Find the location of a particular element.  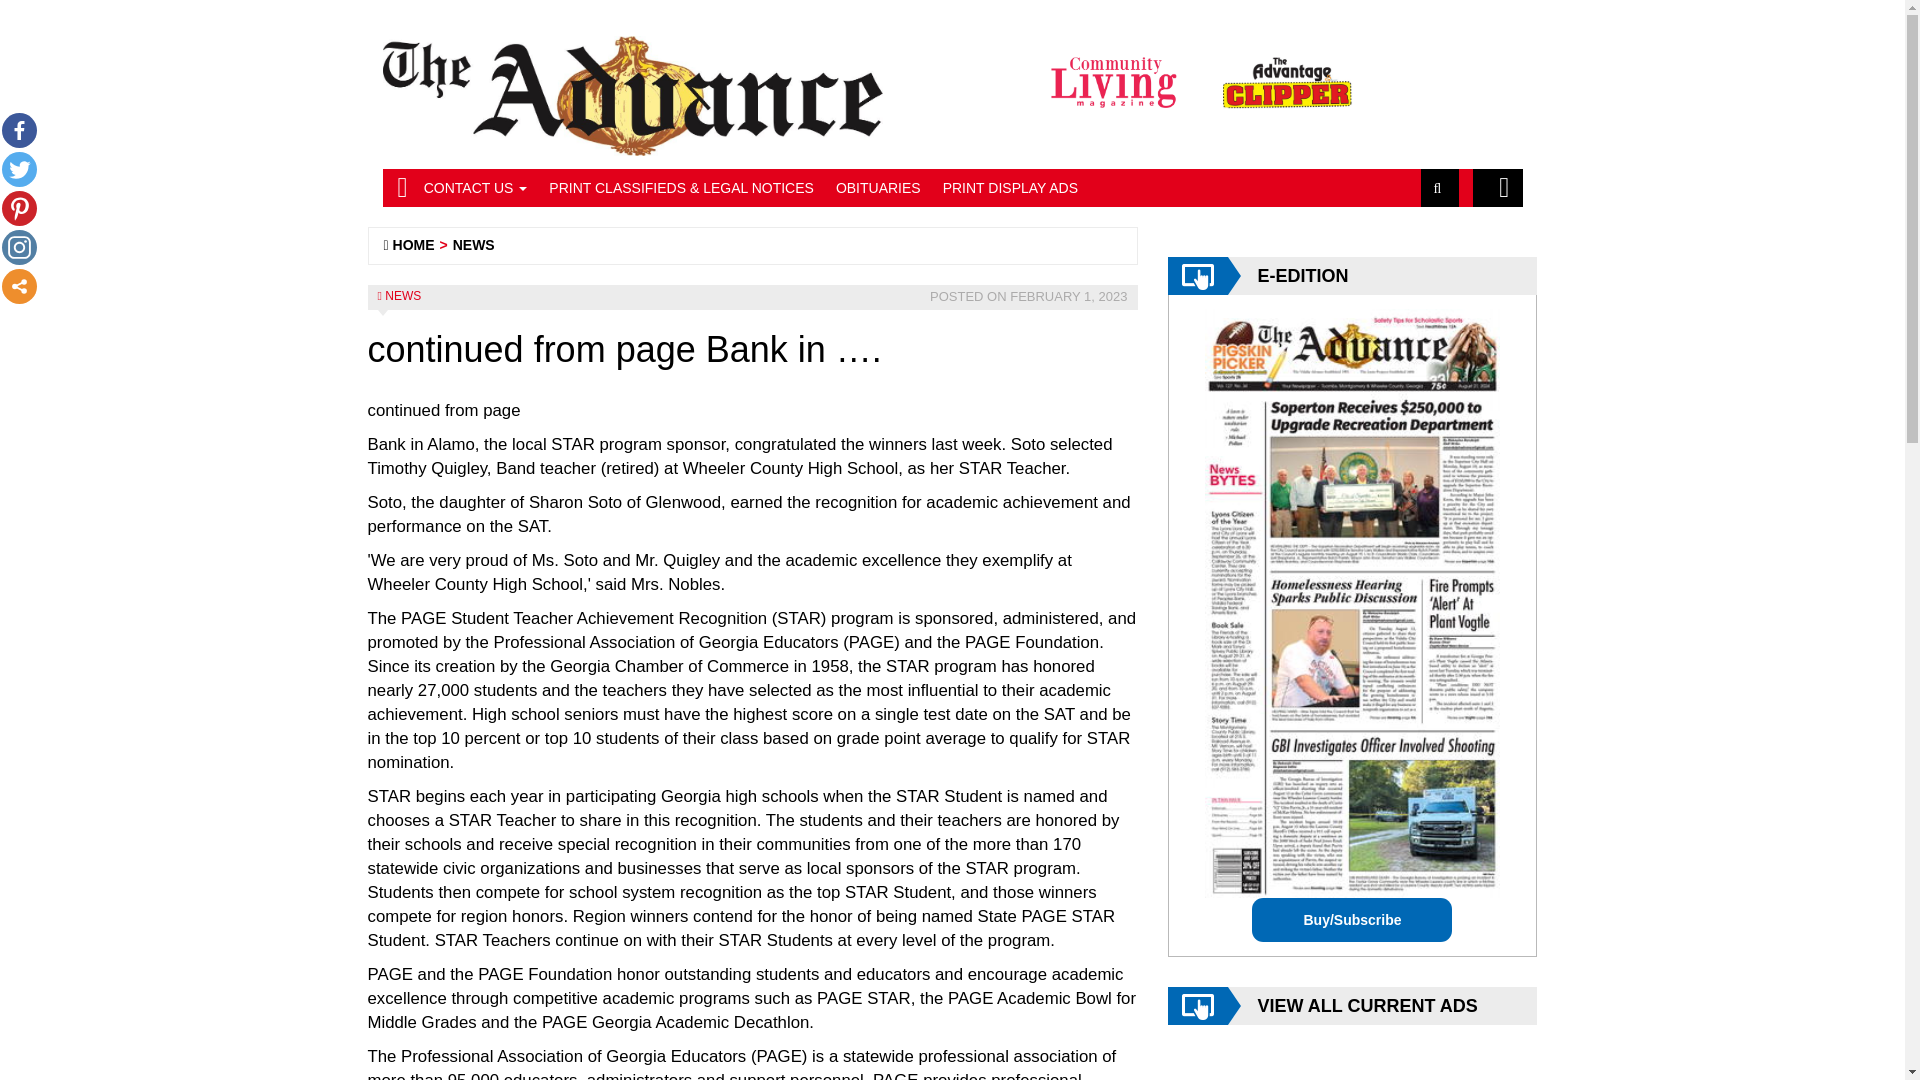

NEWS is located at coordinates (402, 296).